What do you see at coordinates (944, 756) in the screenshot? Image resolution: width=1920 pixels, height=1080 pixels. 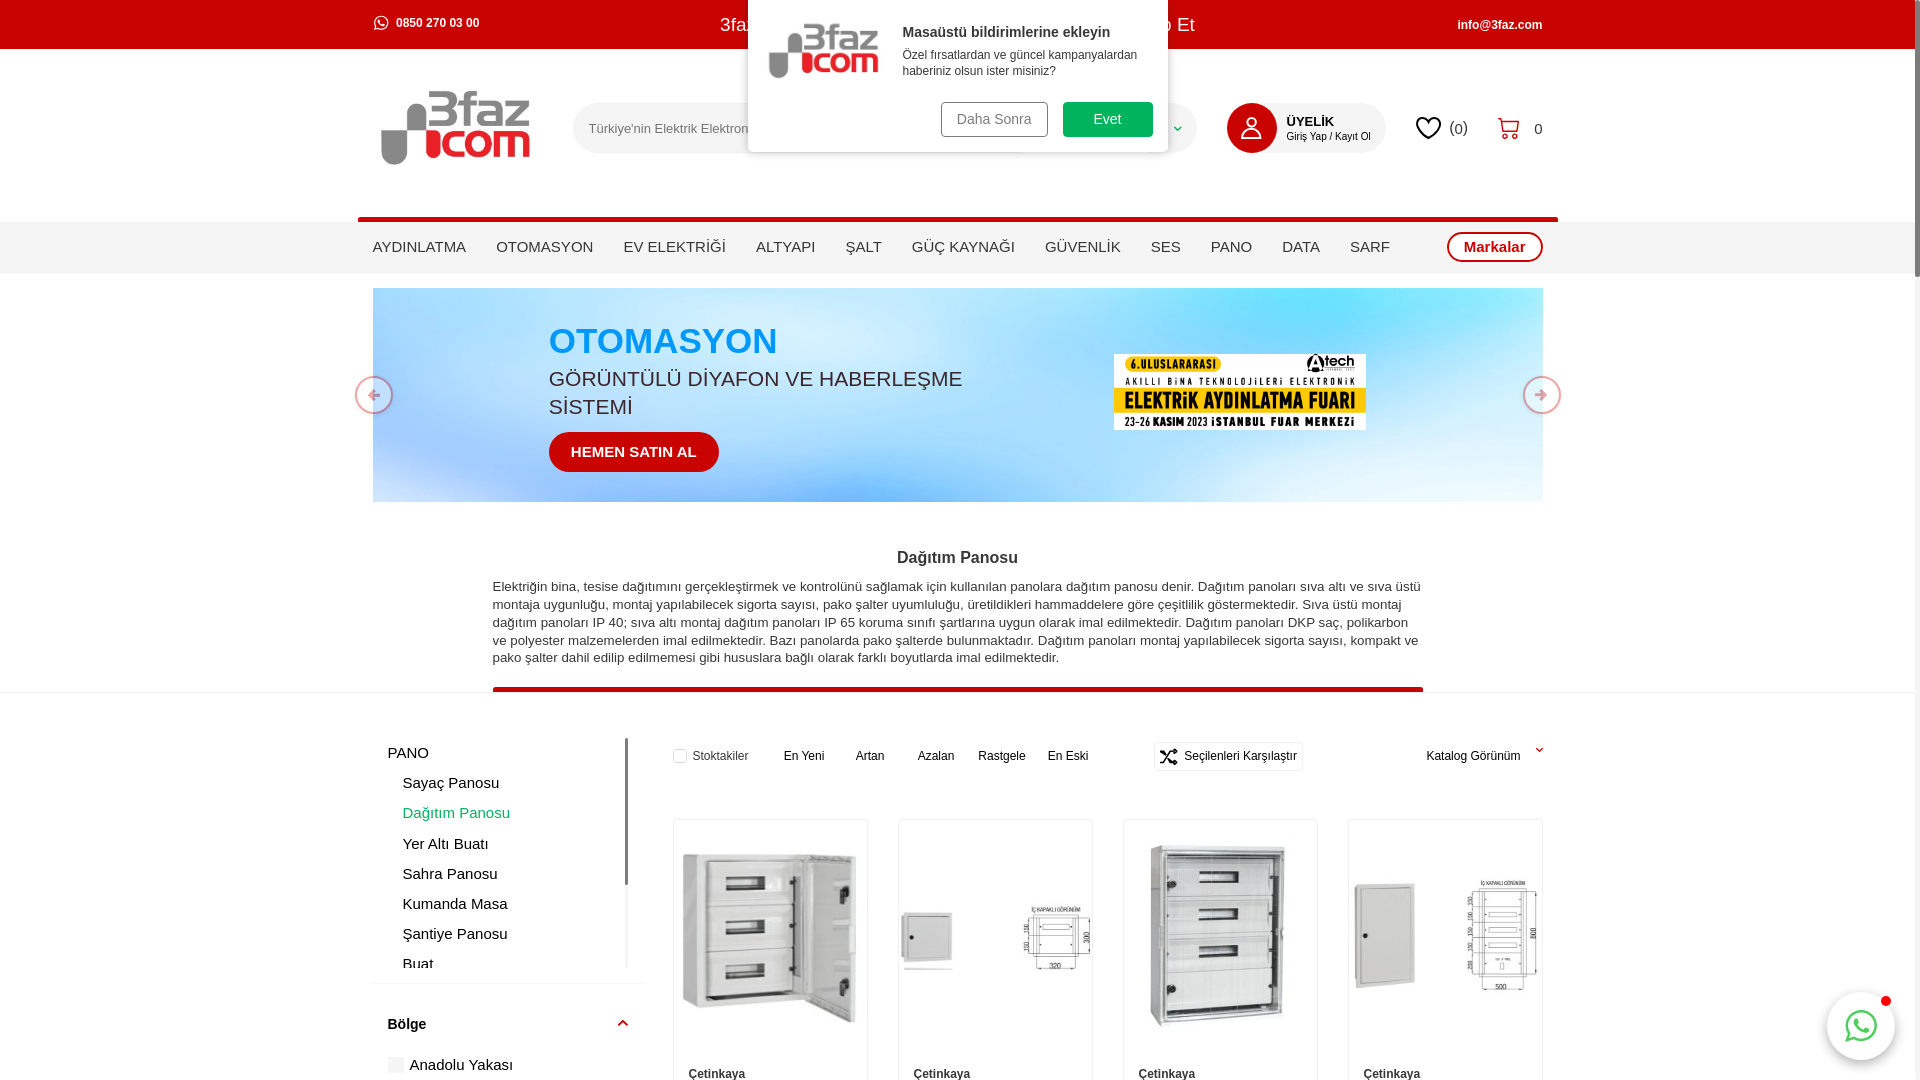 I see `Azalan` at bounding box center [944, 756].